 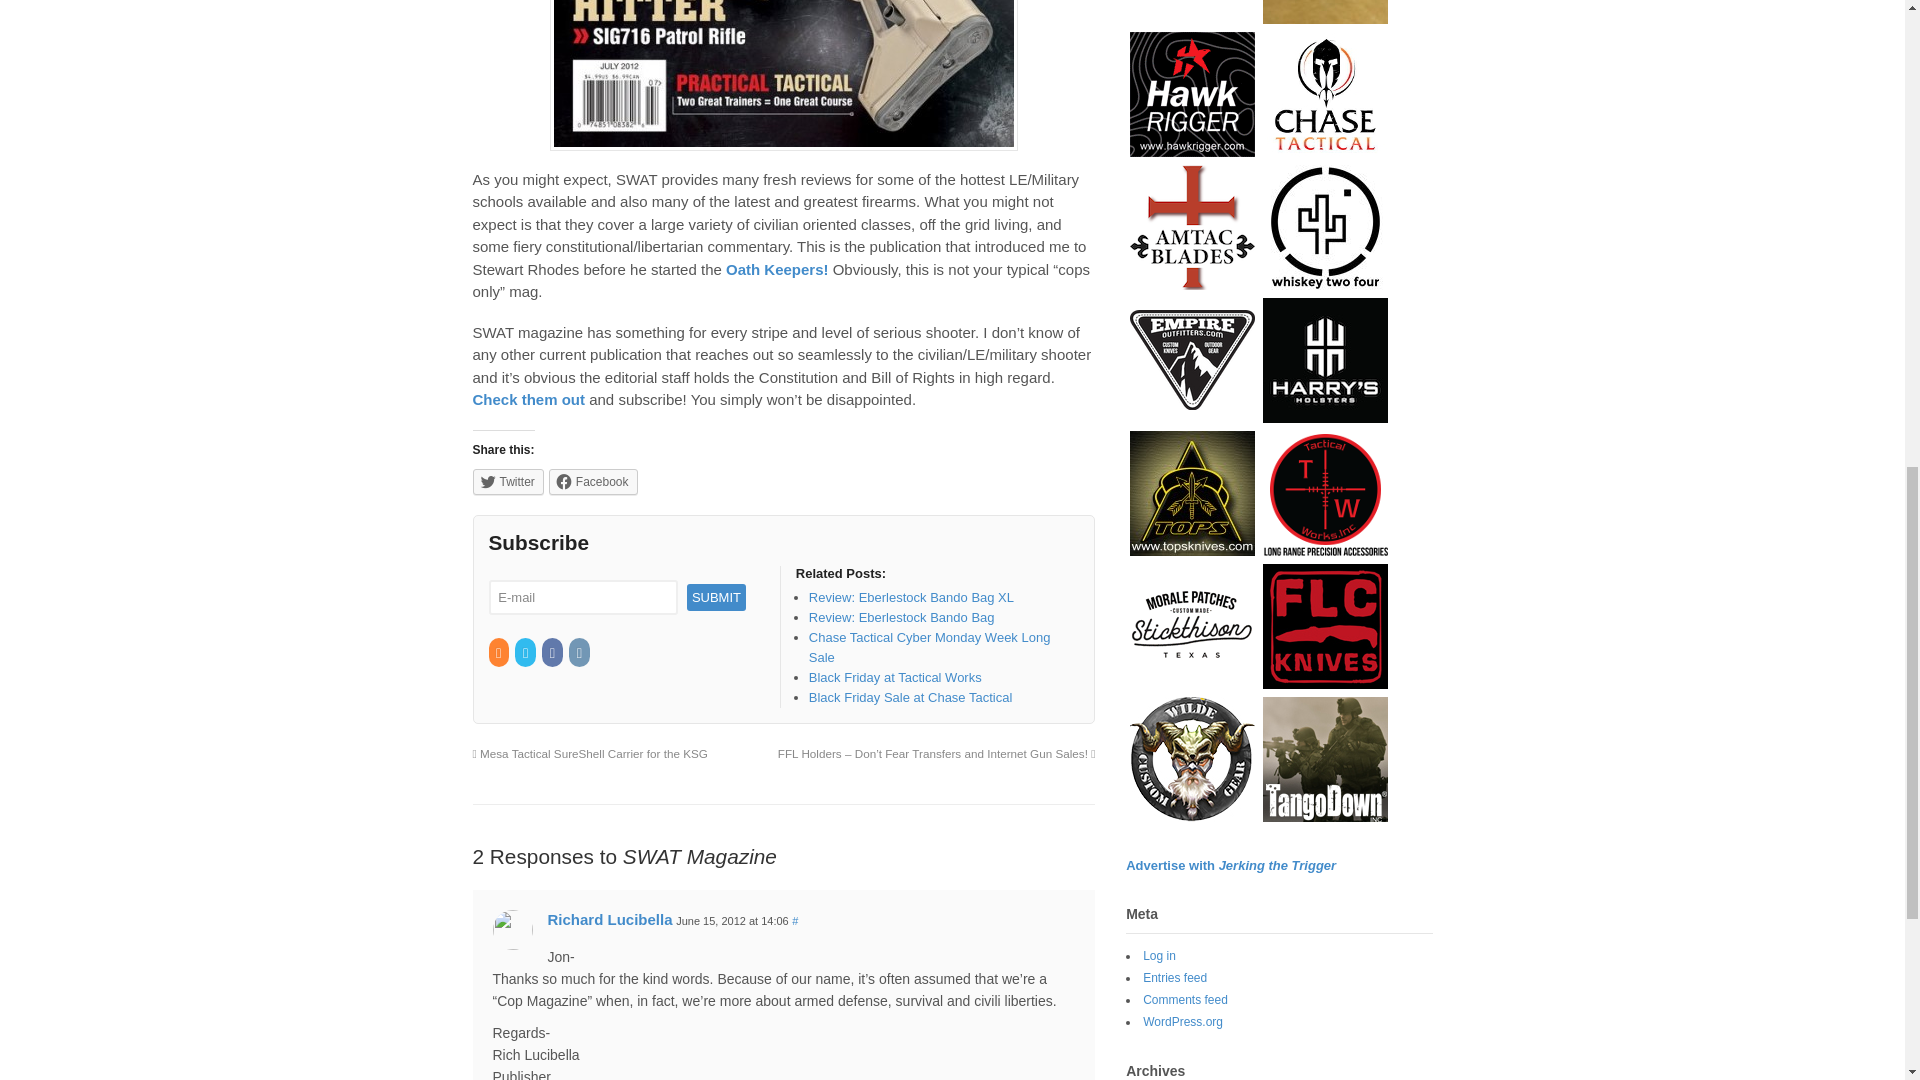 What do you see at coordinates (582, 596) in the screenshot?
I see `E-mail` at bounding box center [582, 596].